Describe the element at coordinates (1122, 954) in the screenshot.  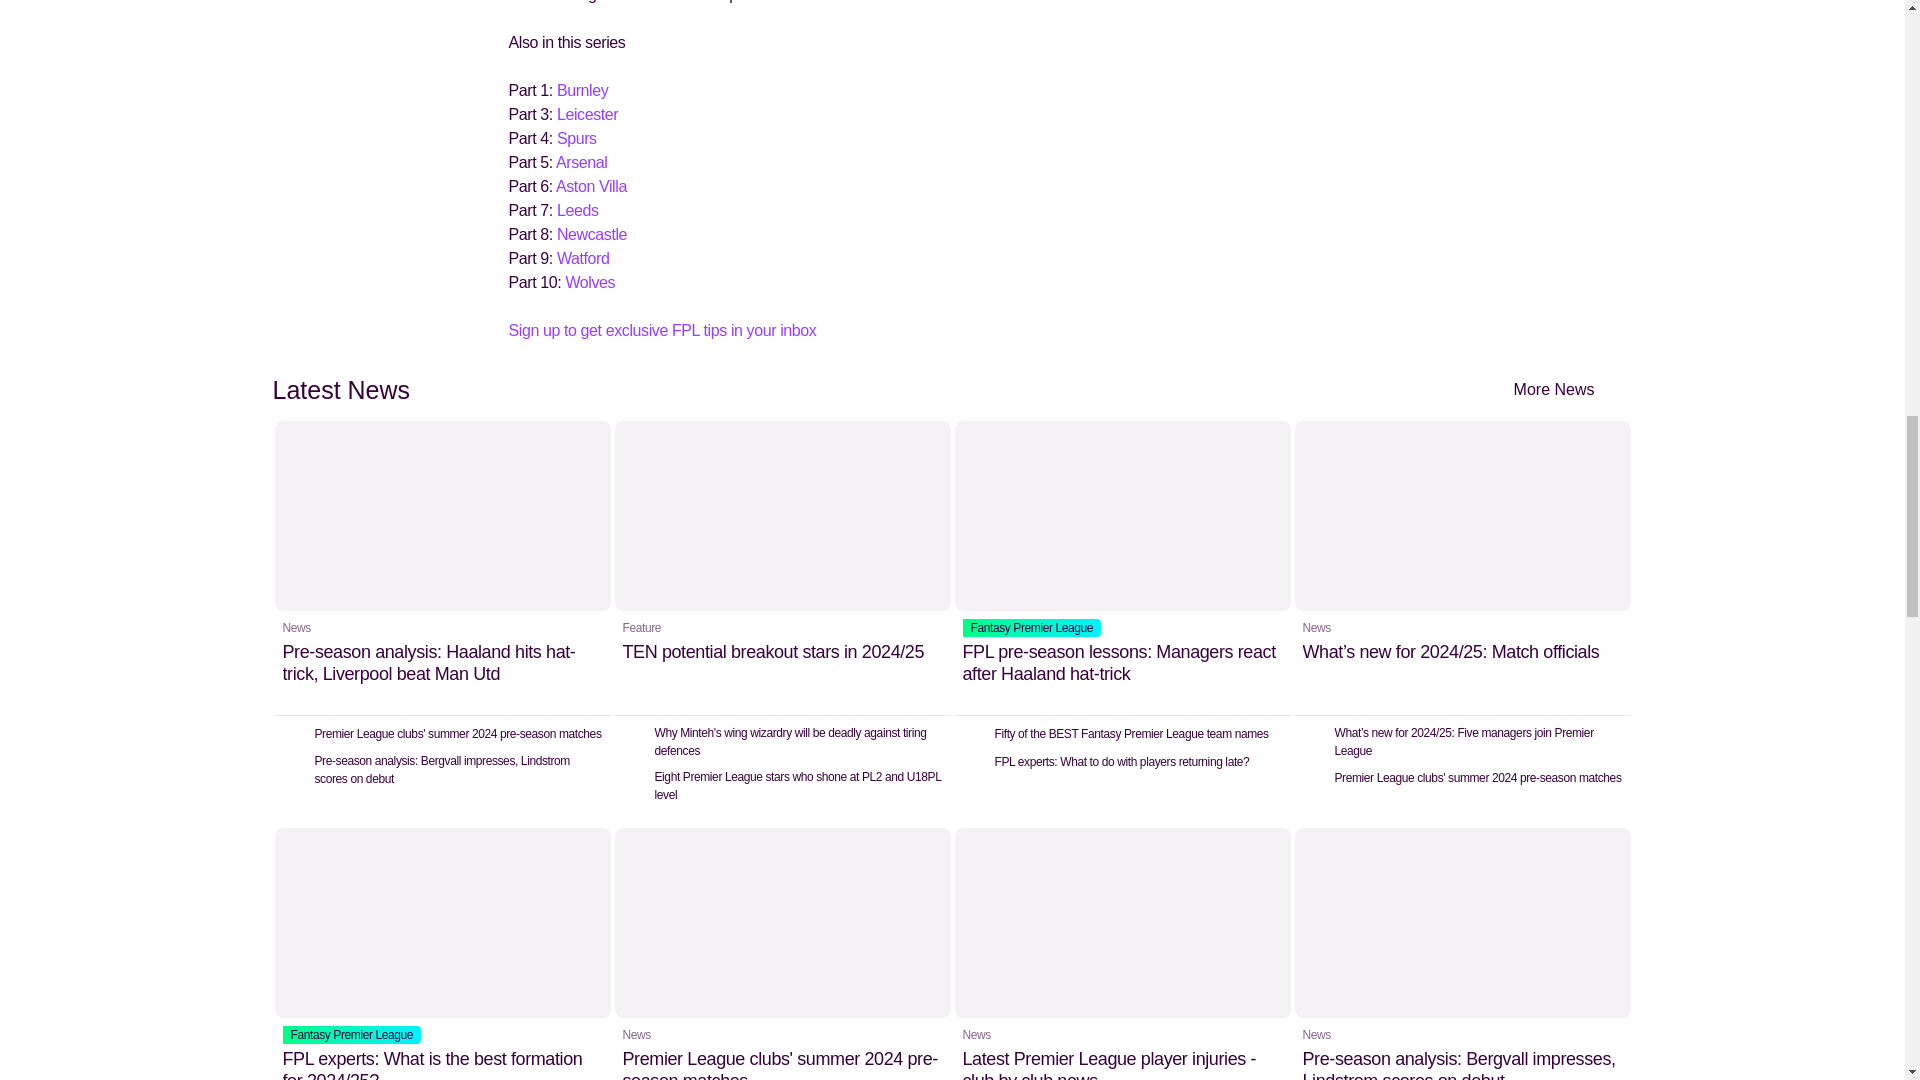
I see `Latest Premier League player injuries - club by club news` at that location.